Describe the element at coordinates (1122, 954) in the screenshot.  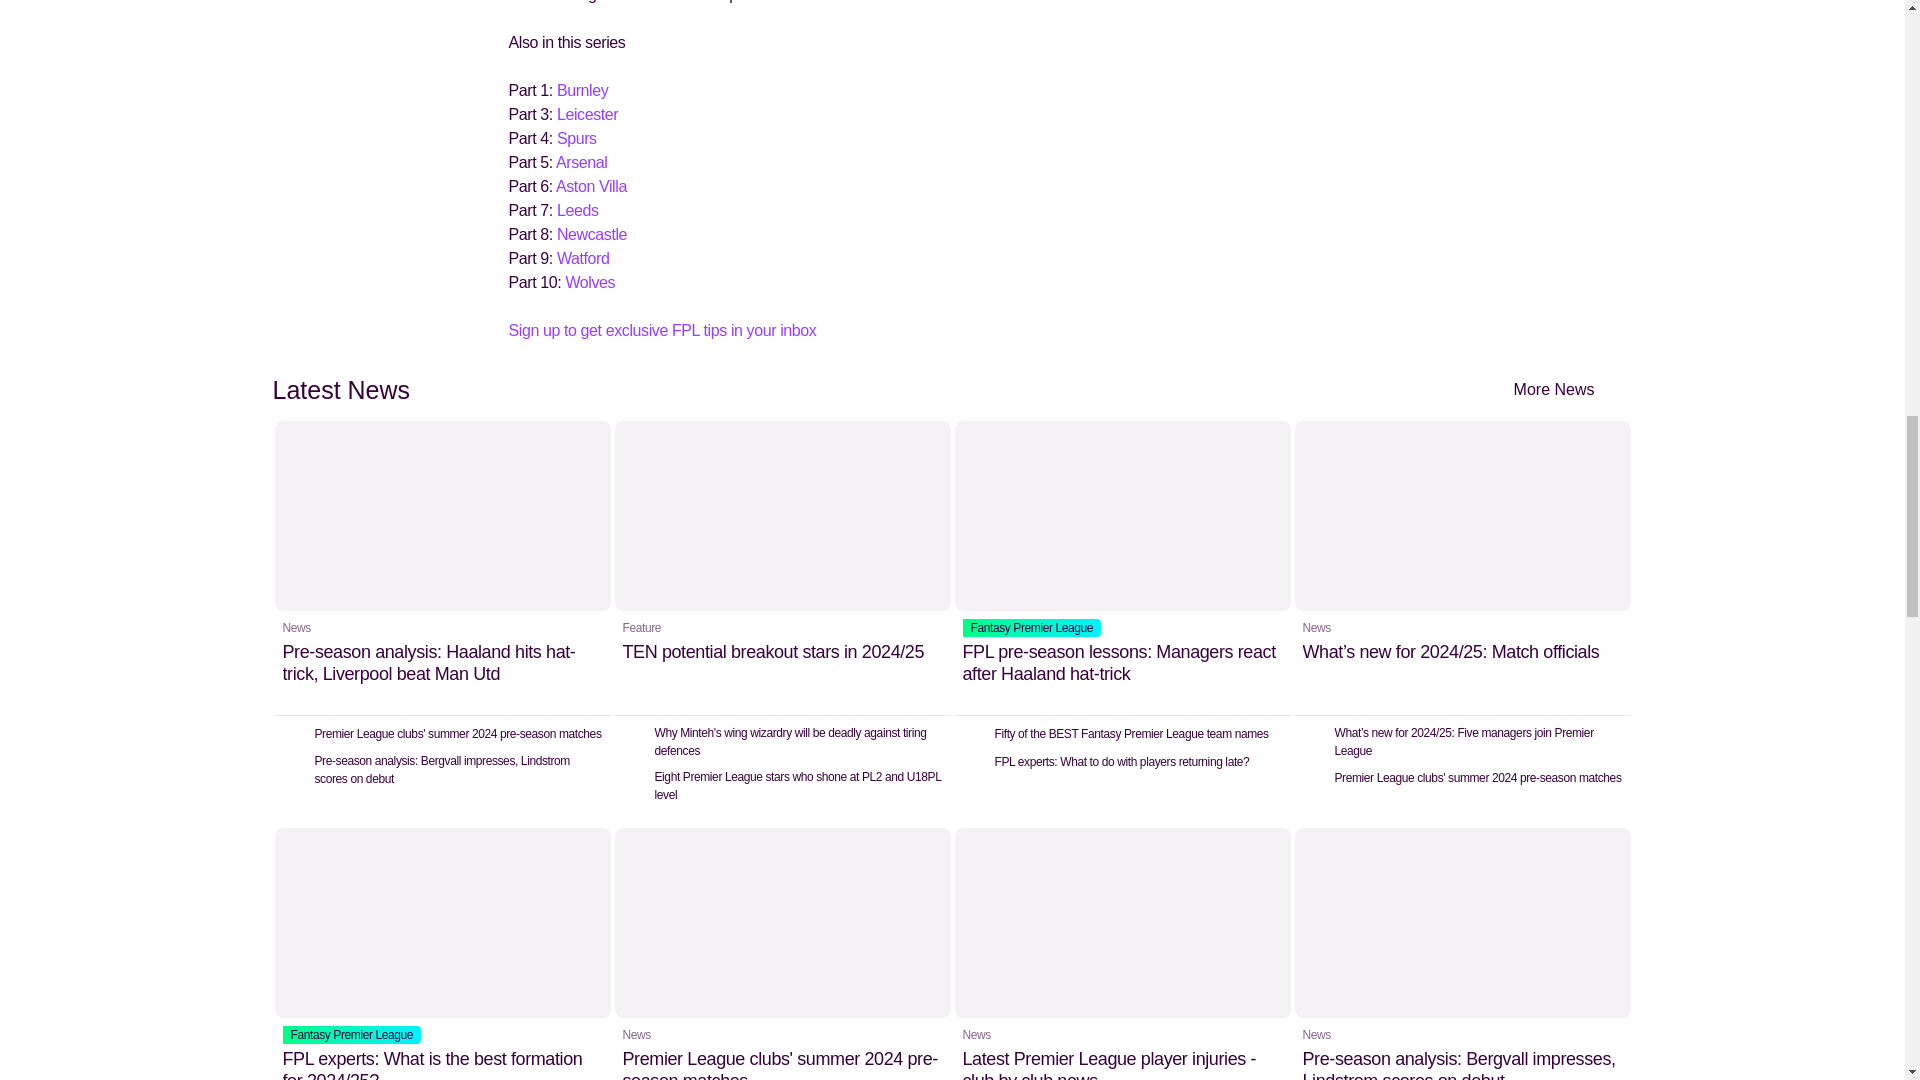
I see `Latest Premier League player injuries - club by club news` at that location.